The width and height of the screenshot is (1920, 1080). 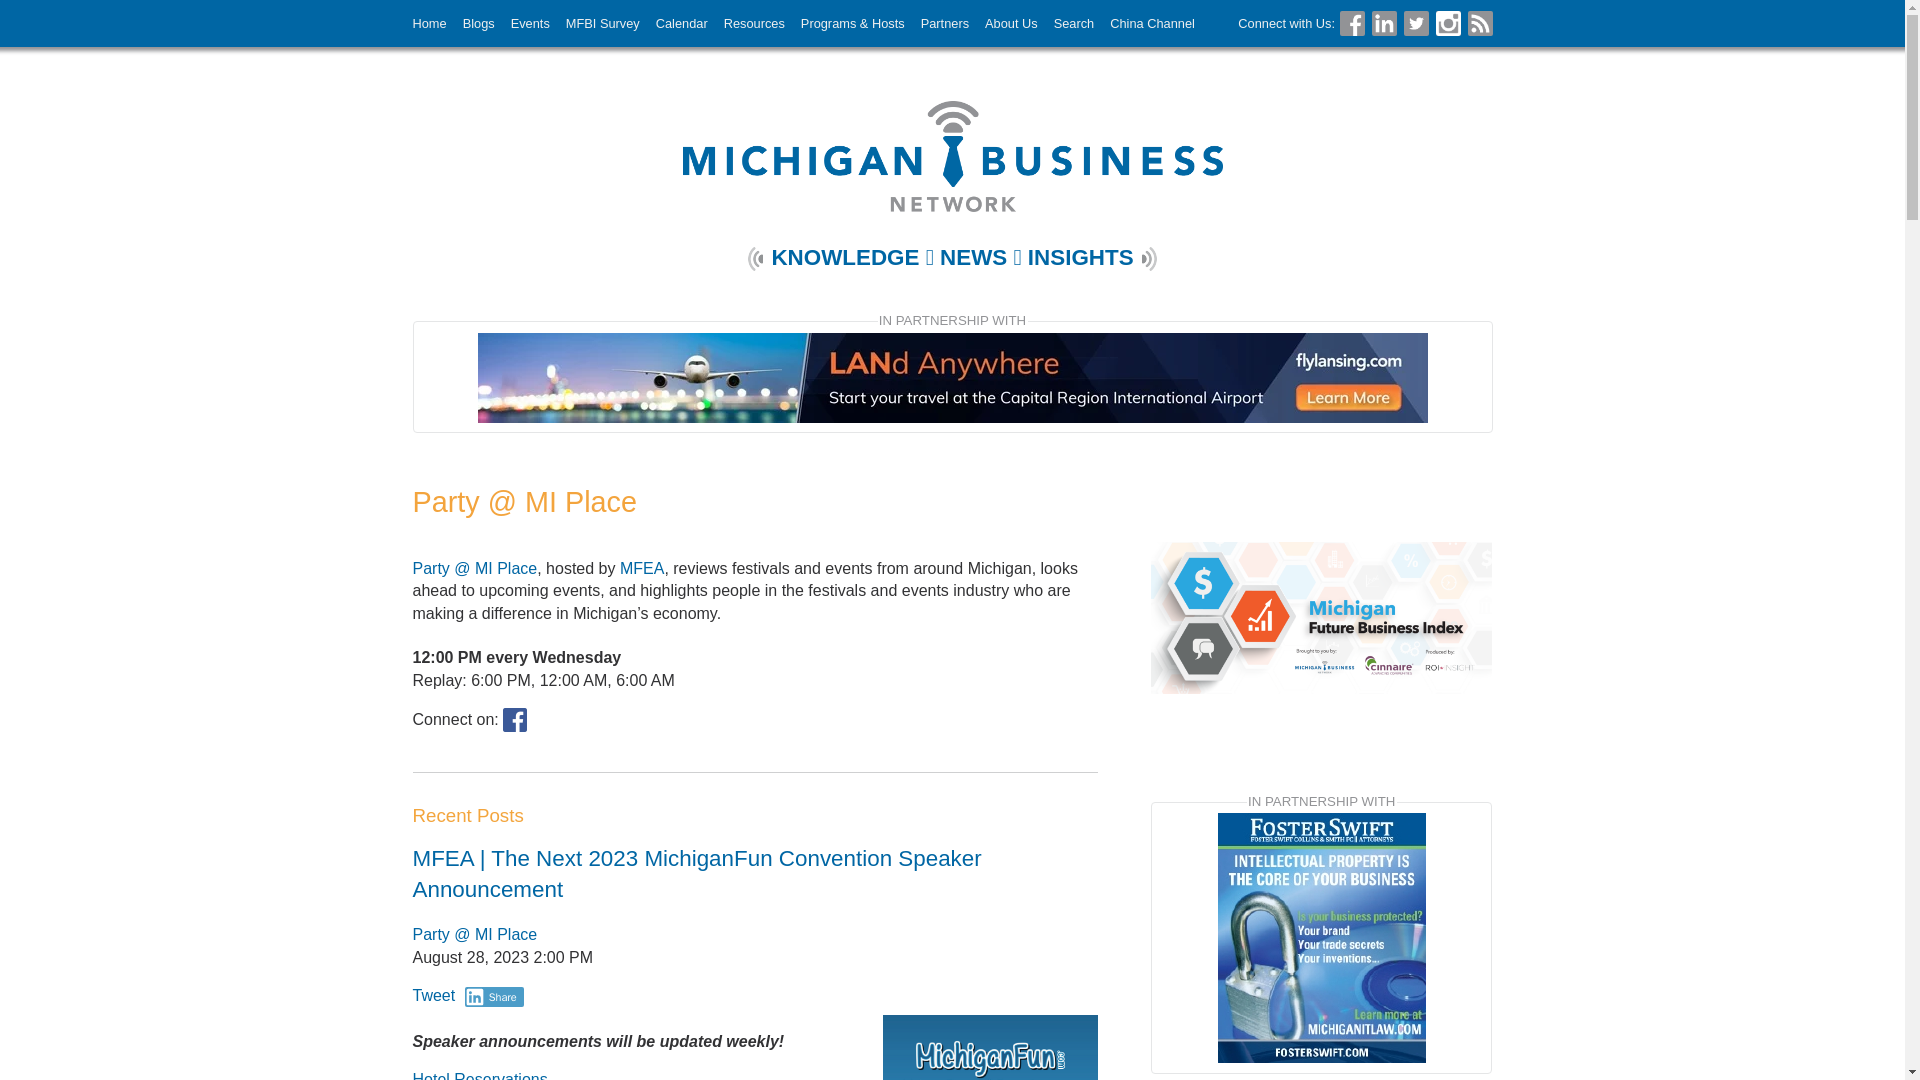 What do you see at coordinates (486, 22) in the screenshot?
I see `Blogs` at bounding box center [486, 22].